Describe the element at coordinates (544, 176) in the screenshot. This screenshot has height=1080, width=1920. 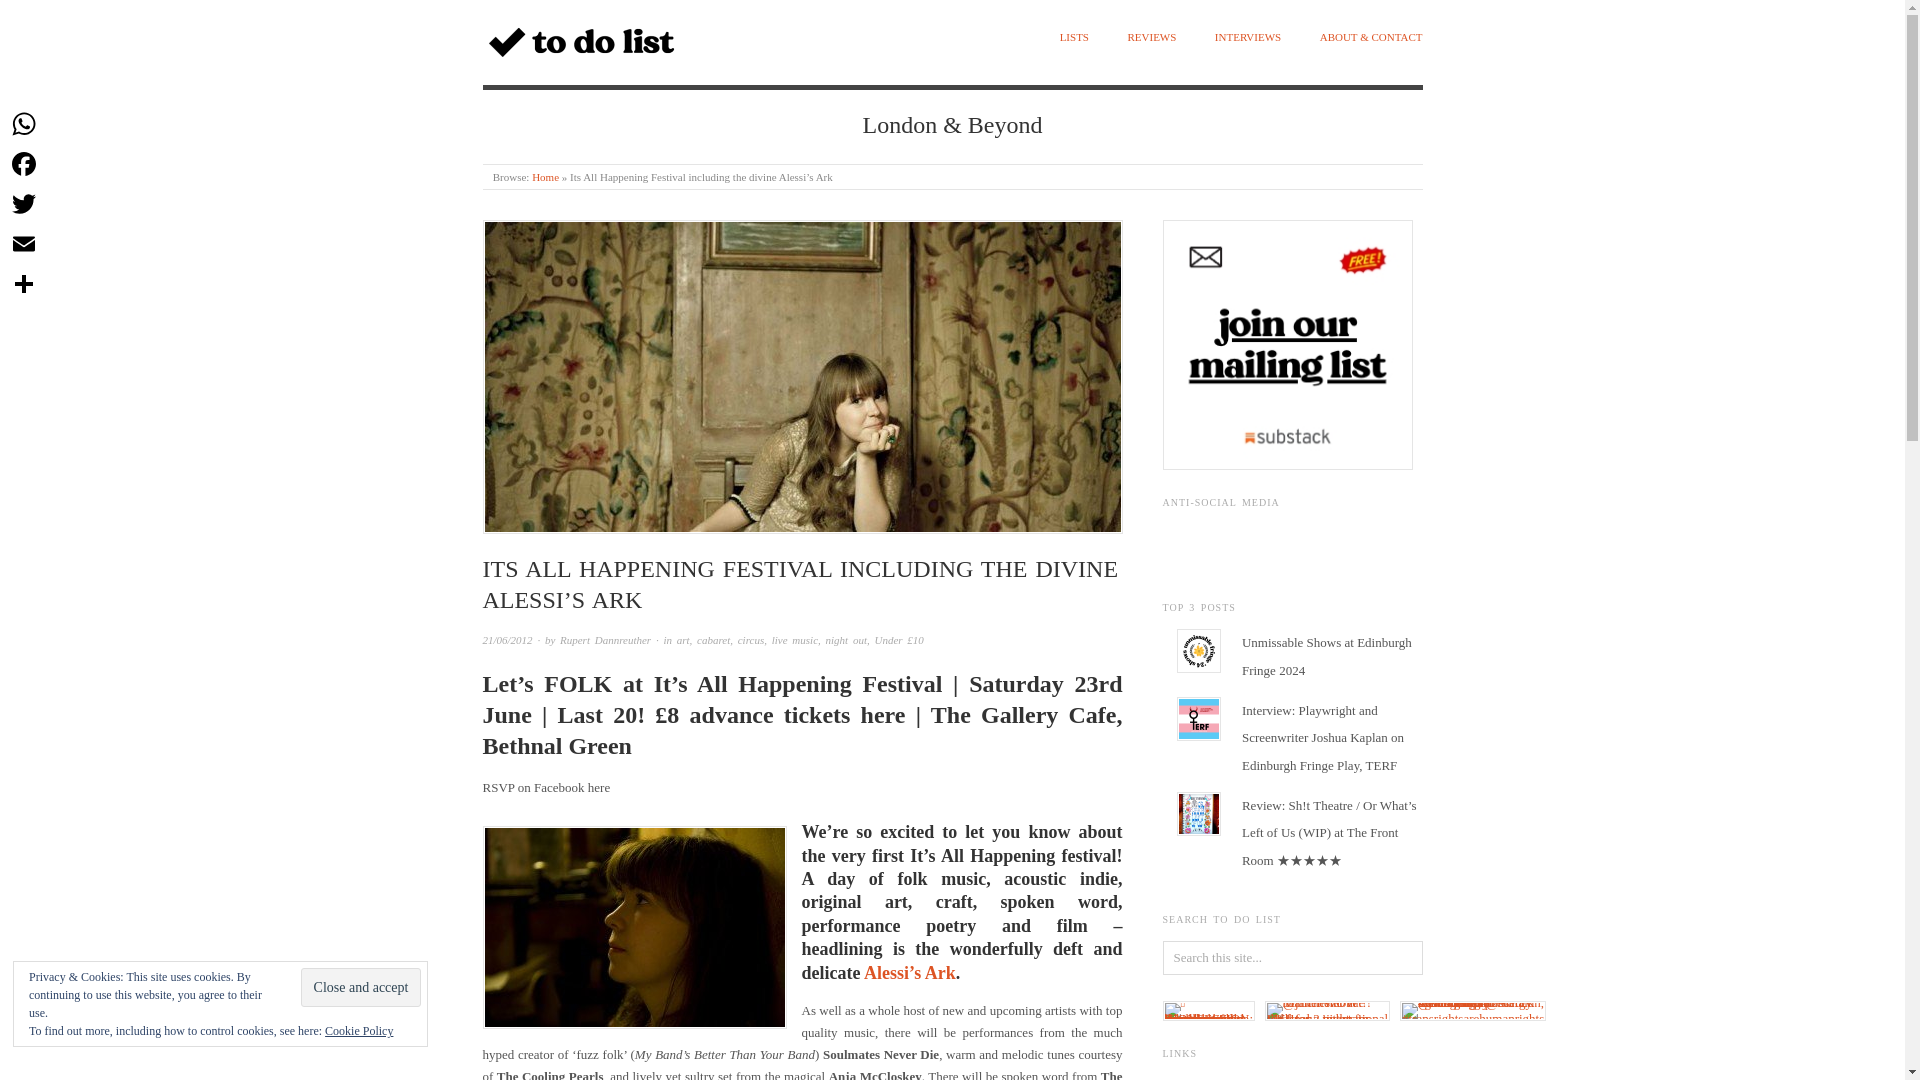
I see `Home` at that location.